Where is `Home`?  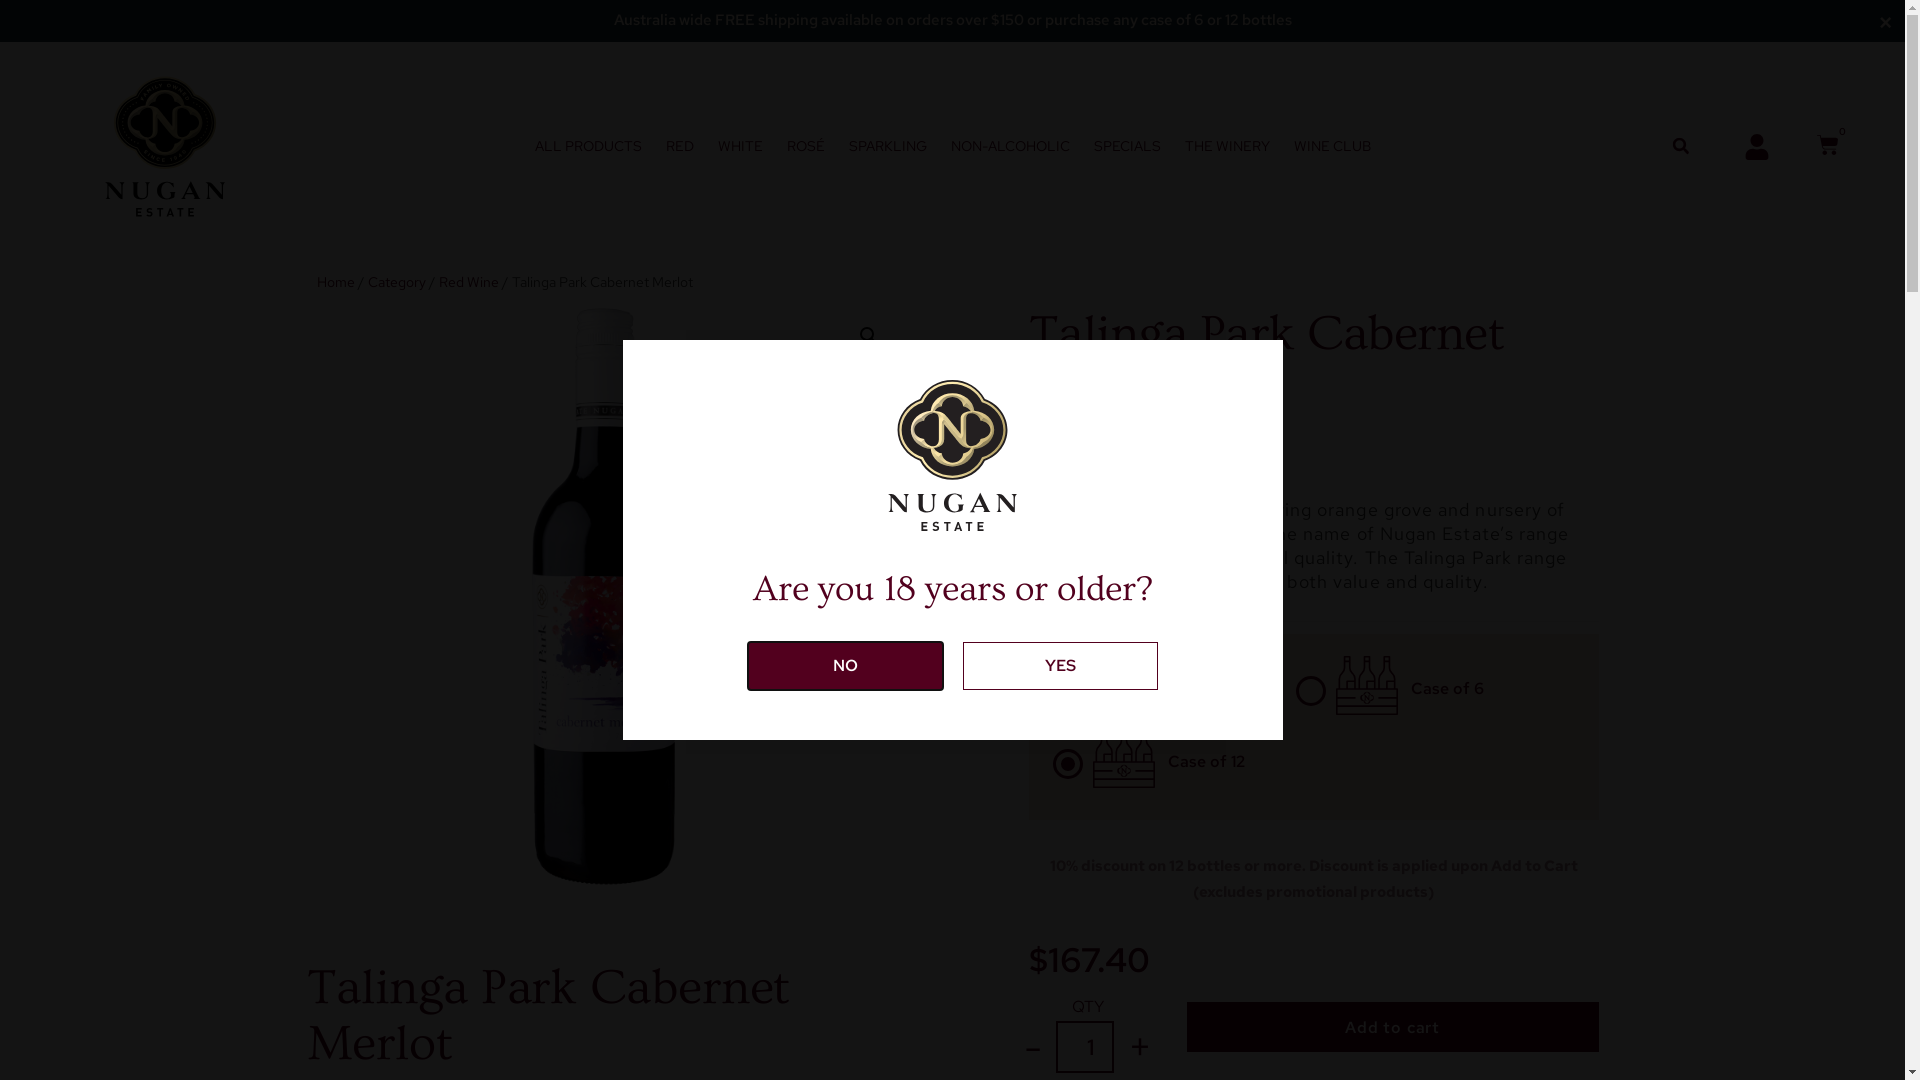 Home is located at coordinates (335, 282).